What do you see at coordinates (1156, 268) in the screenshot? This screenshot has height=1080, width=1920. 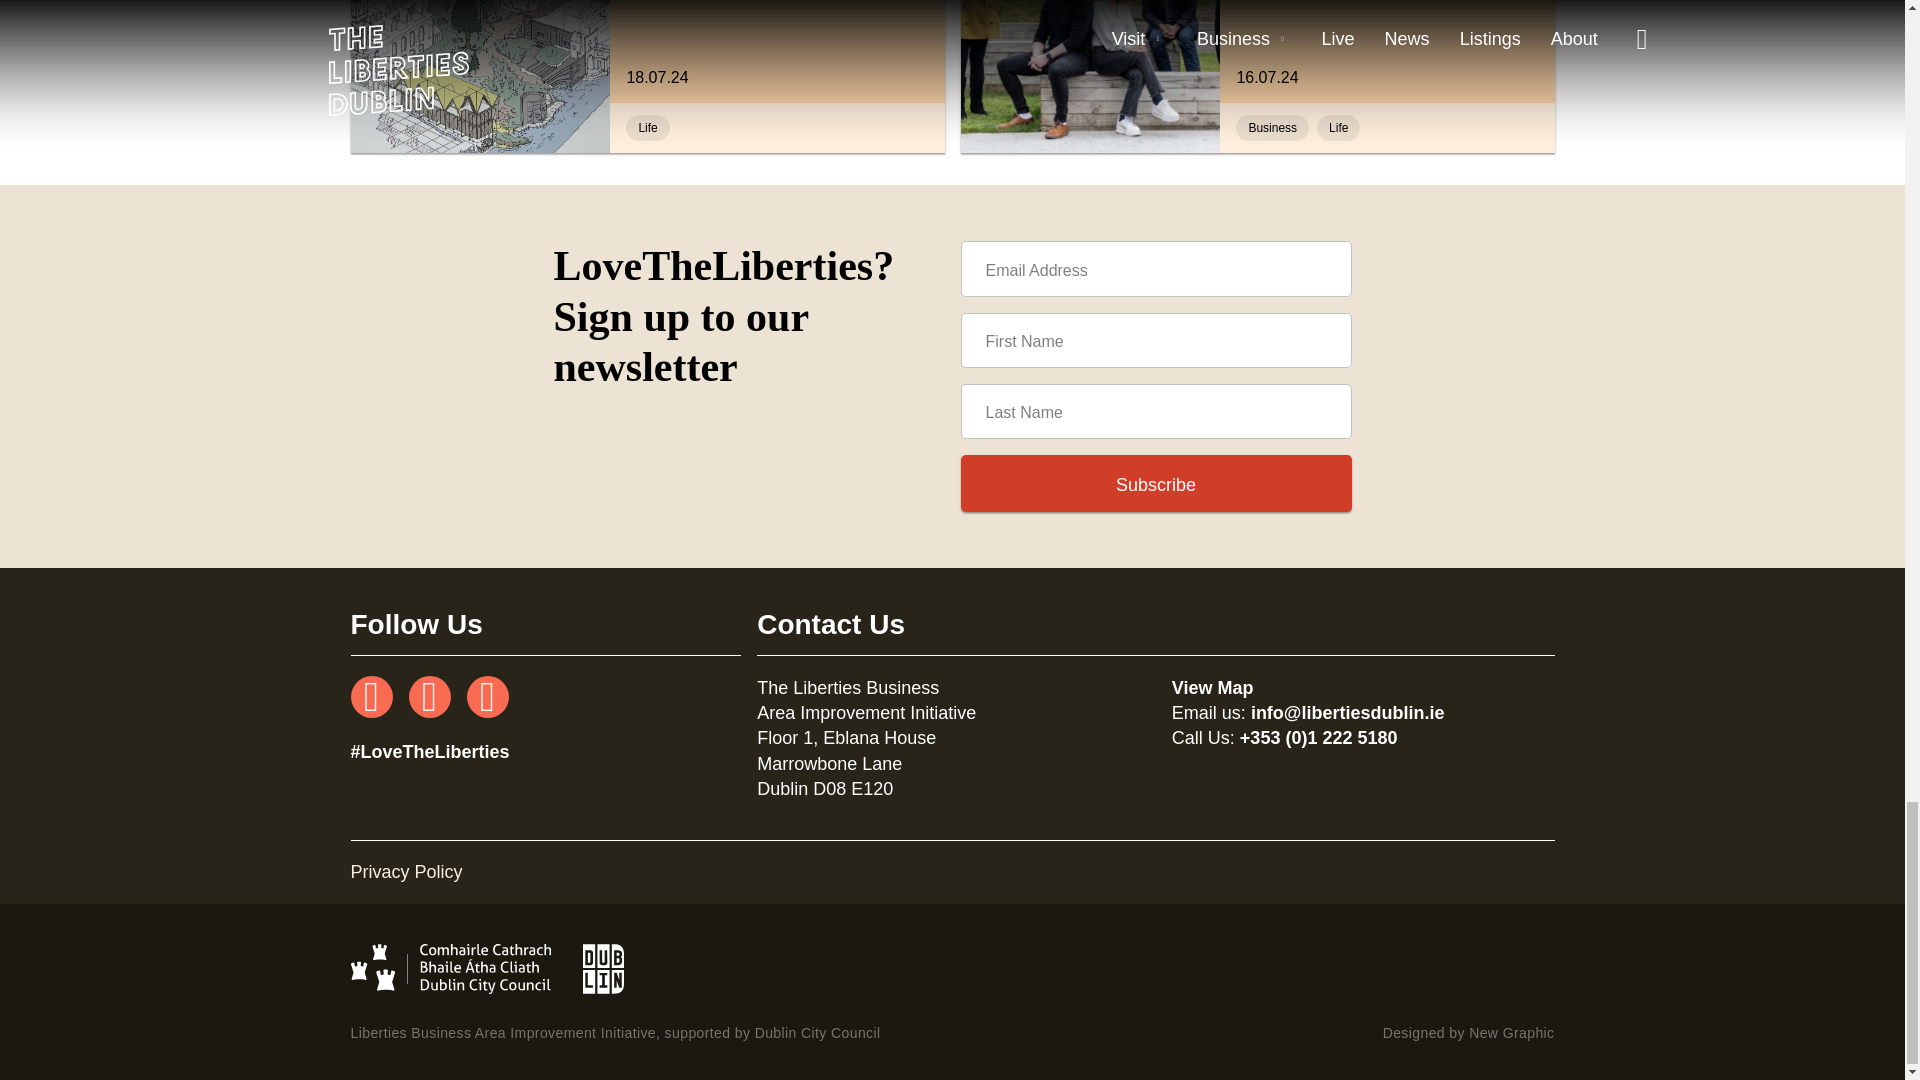 I see `Subscribe` at bounding box center [1156, 268].